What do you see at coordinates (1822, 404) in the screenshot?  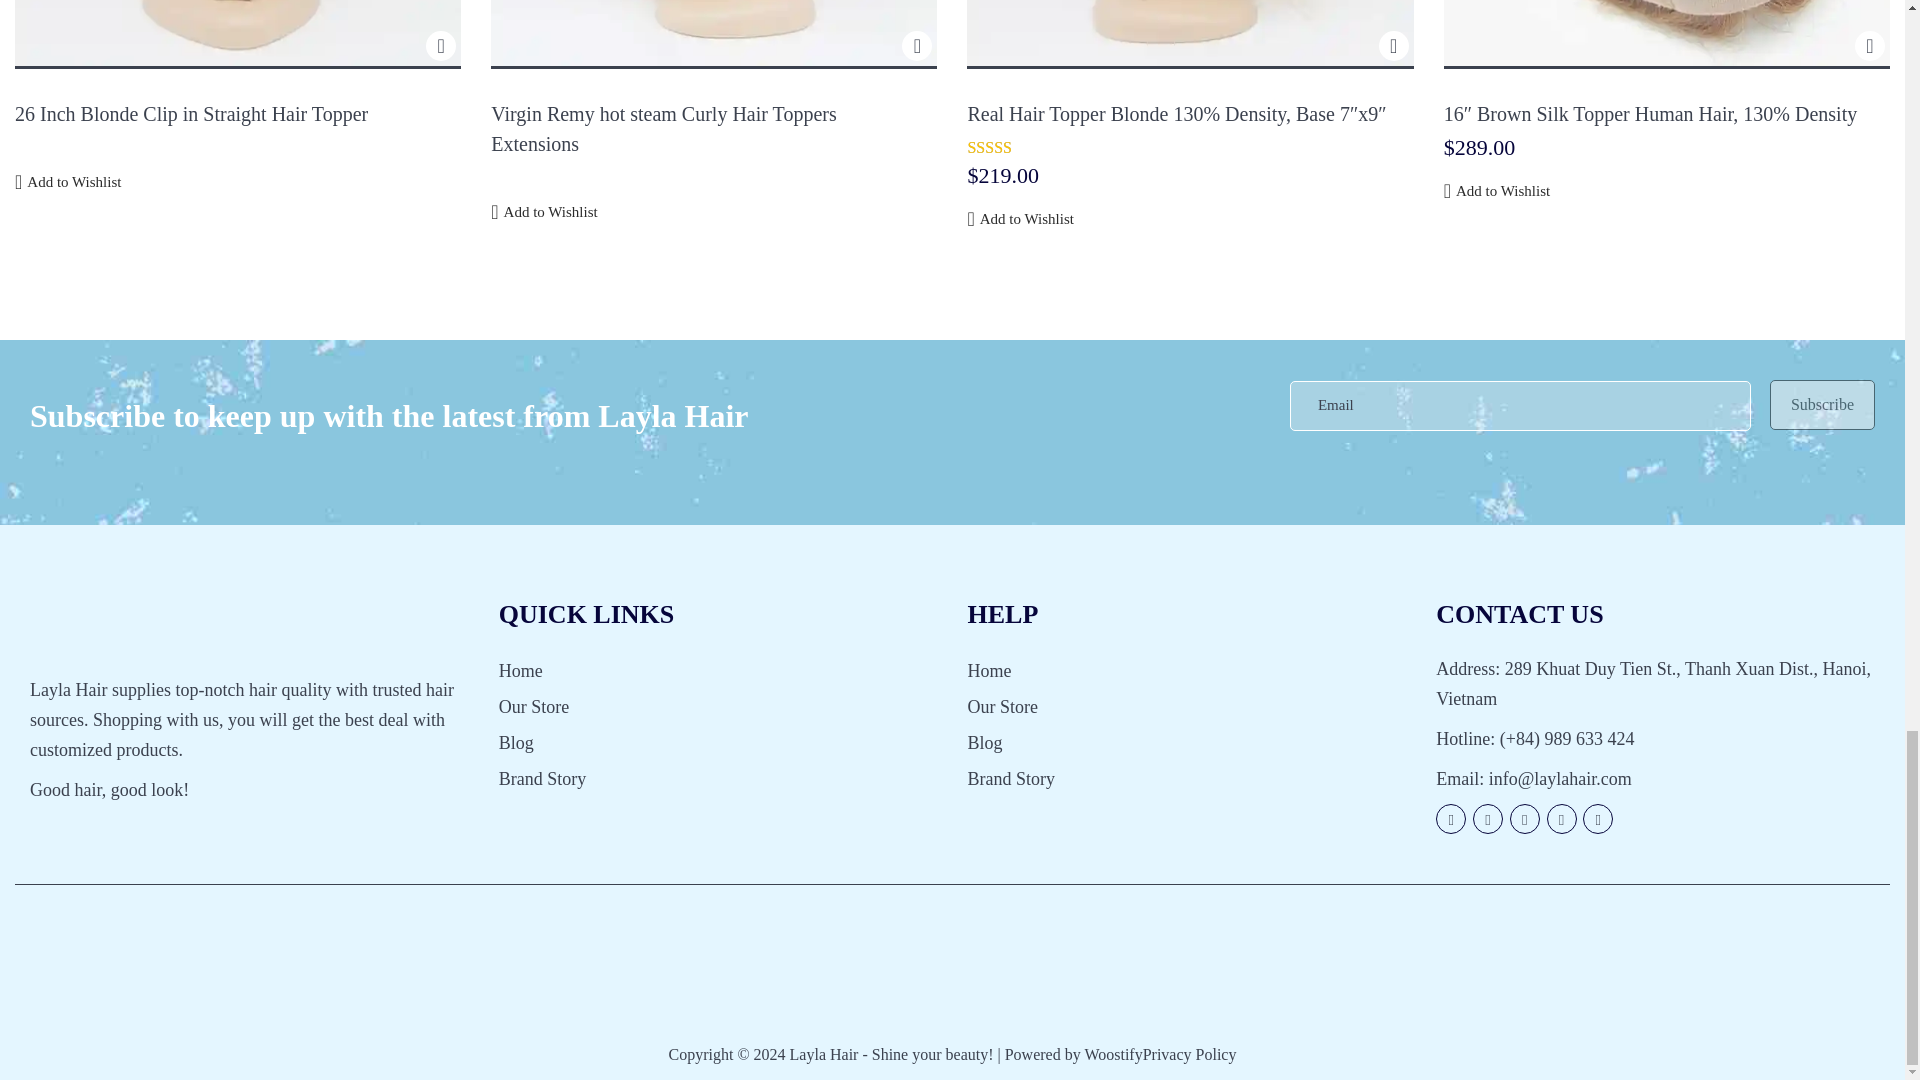 I see `Subscribe` at bounding box center [1822, 404].